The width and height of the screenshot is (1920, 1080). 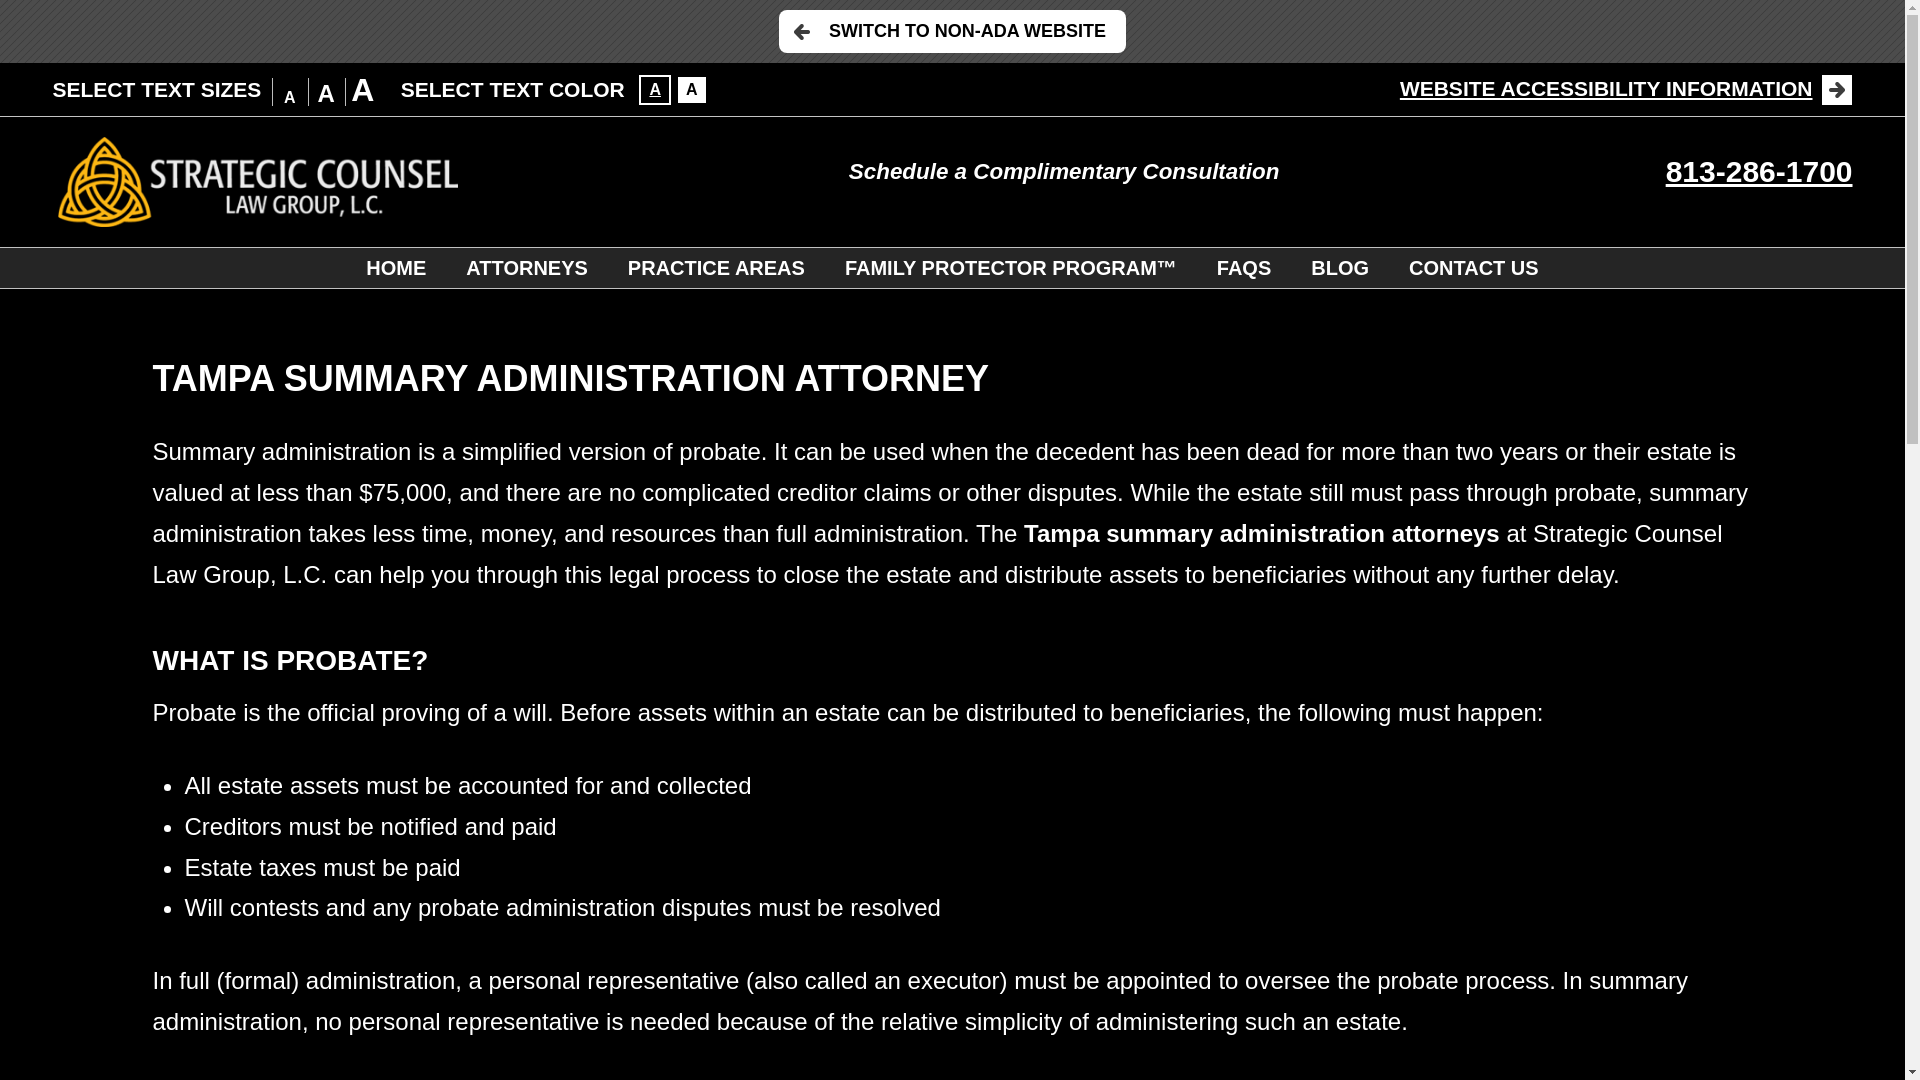 What do you see at coordinates (1626, 88) in the screenshot?
I see `Click to view external accessibility article` at bounding box center [1626, 88].